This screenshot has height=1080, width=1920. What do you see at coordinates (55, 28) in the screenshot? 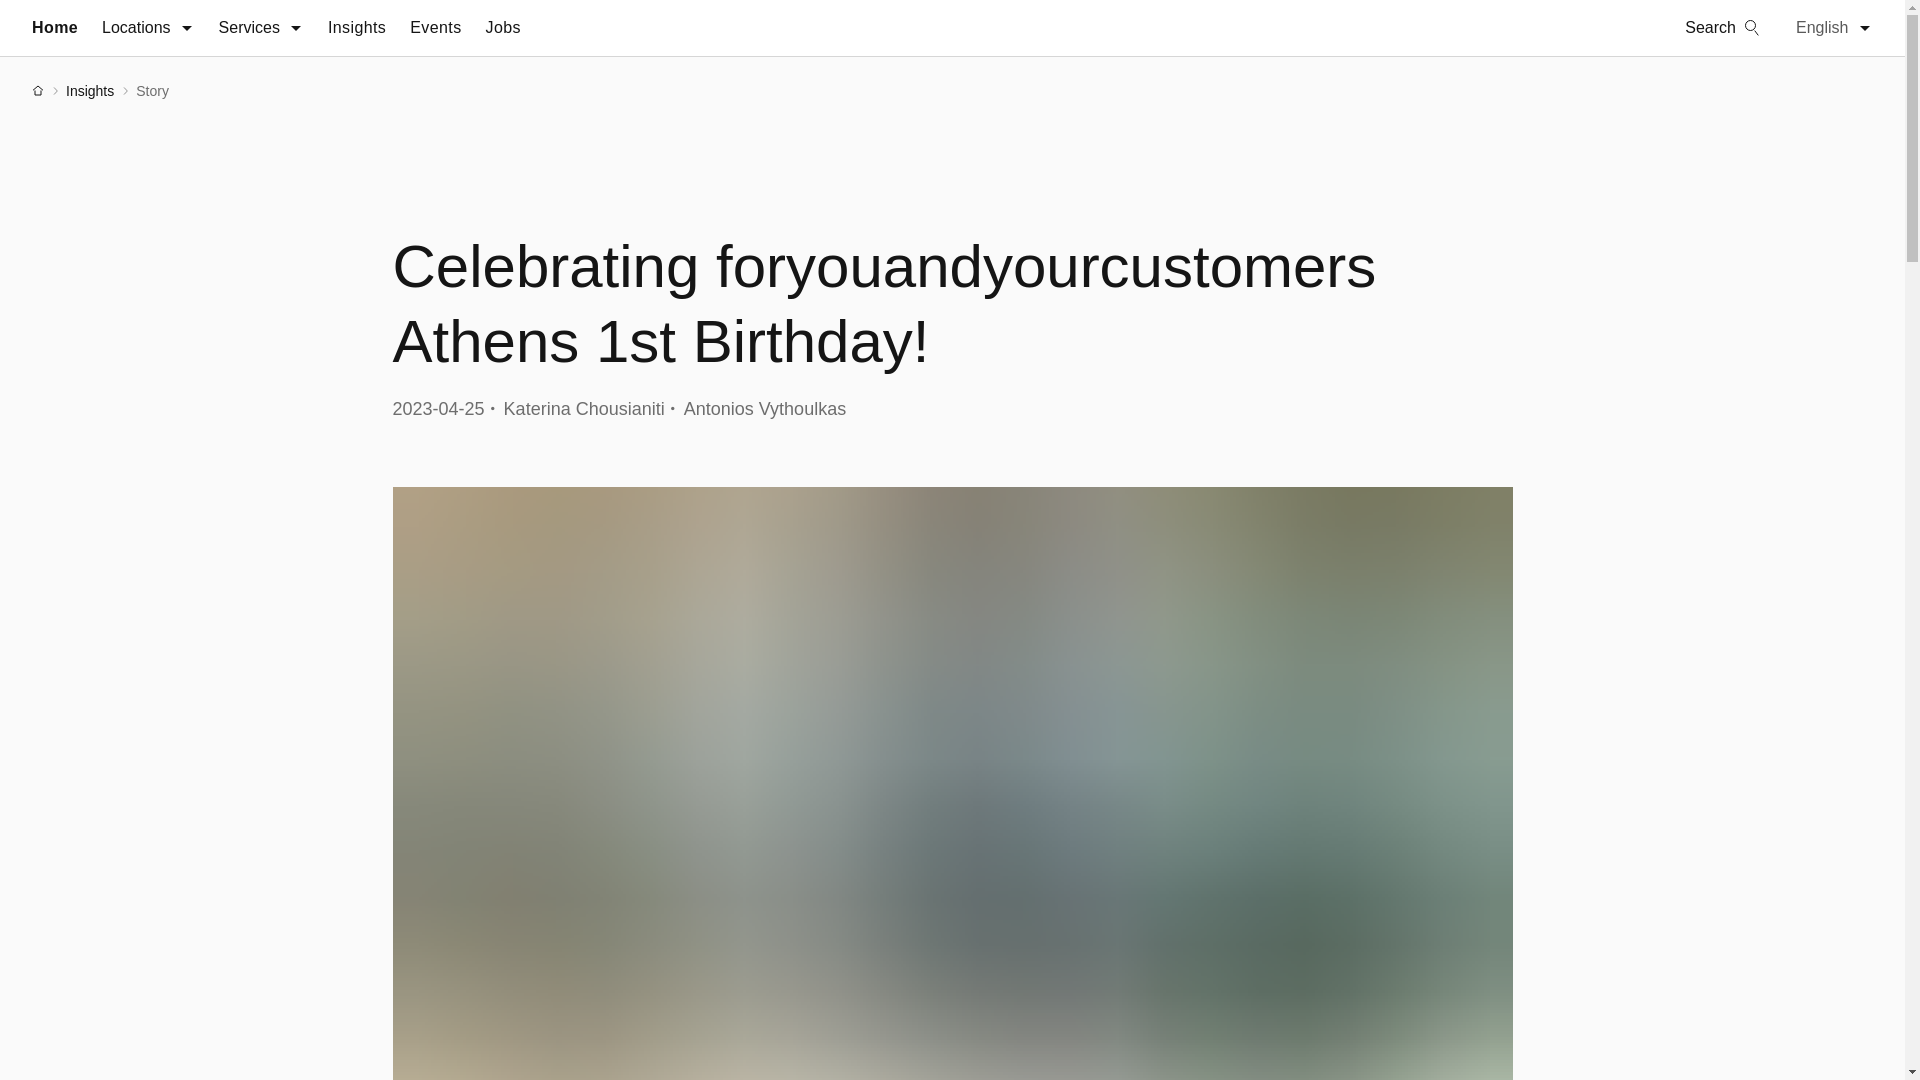
I see `Home` at bounding box center [55, 28].